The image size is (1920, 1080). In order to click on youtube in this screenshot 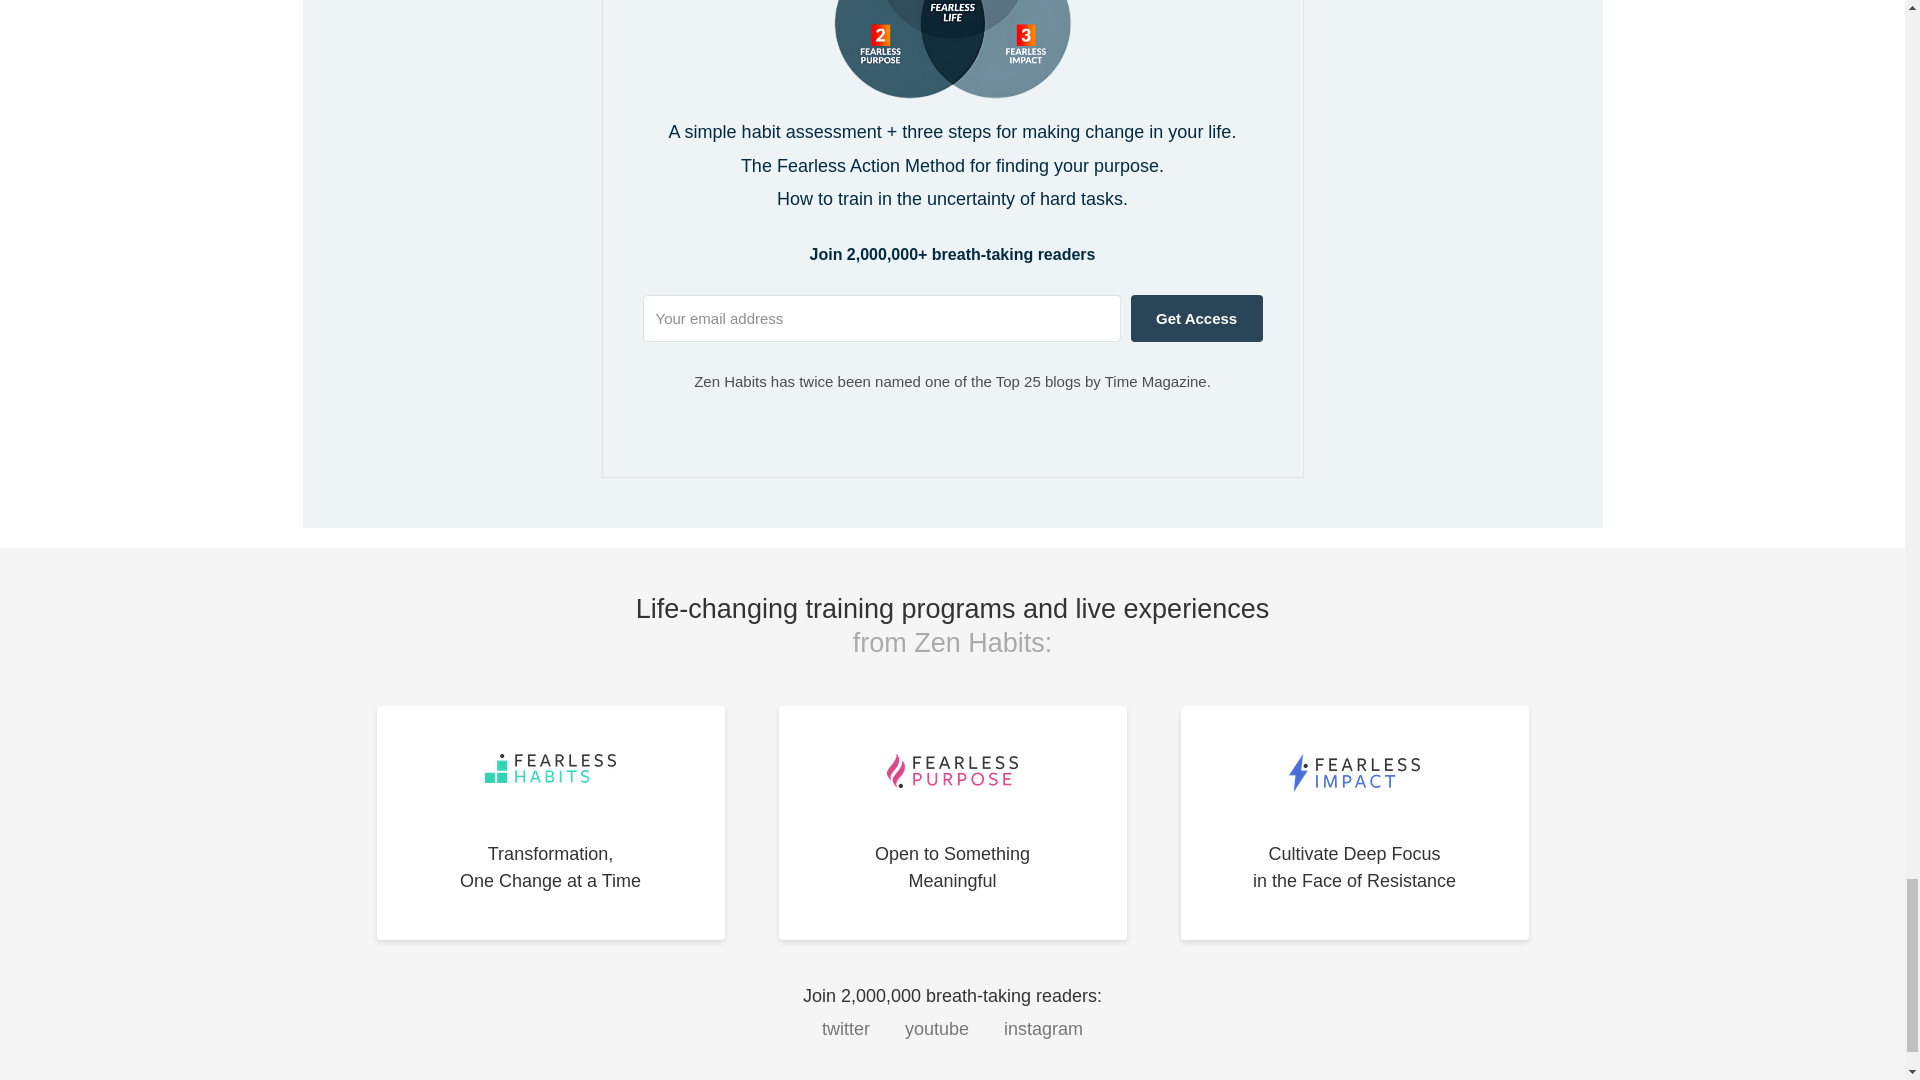, I will do `click(936, 1028)`.